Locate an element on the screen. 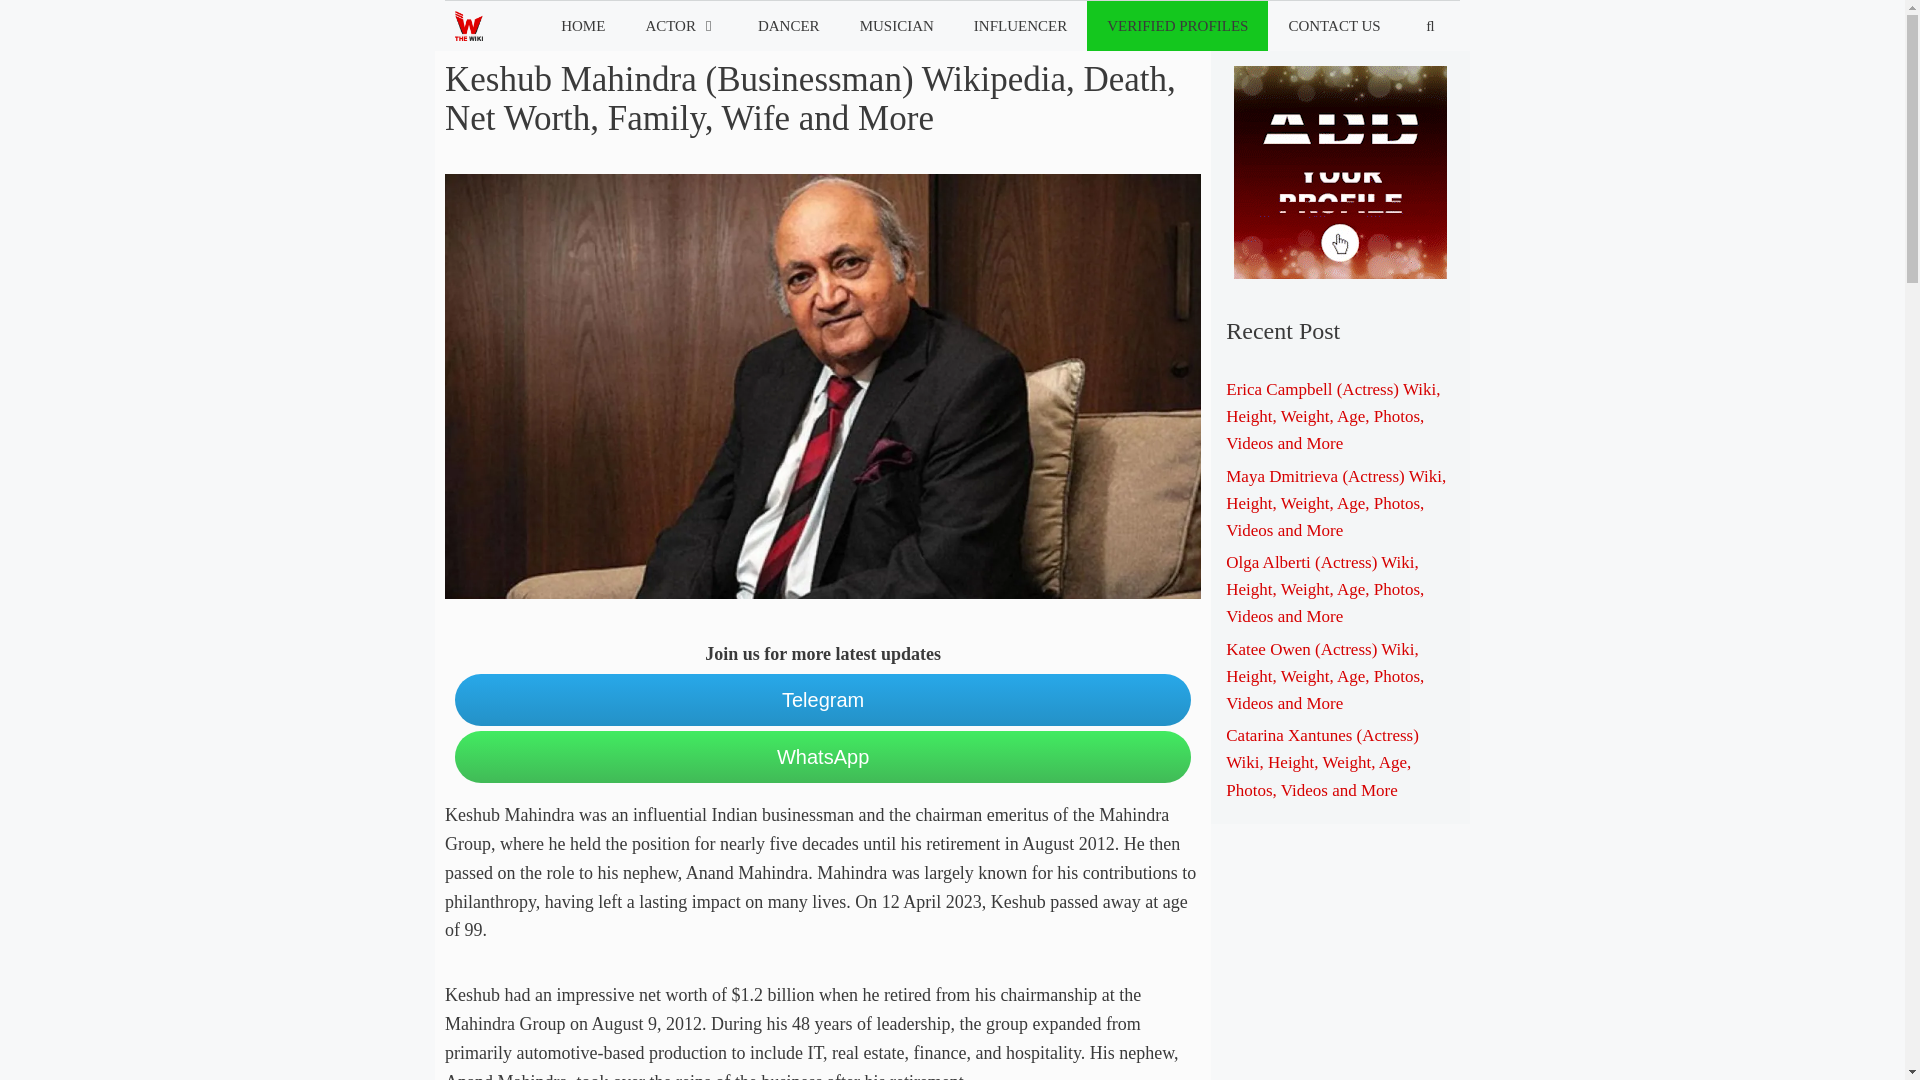  DANCER is located at coordinates (788, 26).